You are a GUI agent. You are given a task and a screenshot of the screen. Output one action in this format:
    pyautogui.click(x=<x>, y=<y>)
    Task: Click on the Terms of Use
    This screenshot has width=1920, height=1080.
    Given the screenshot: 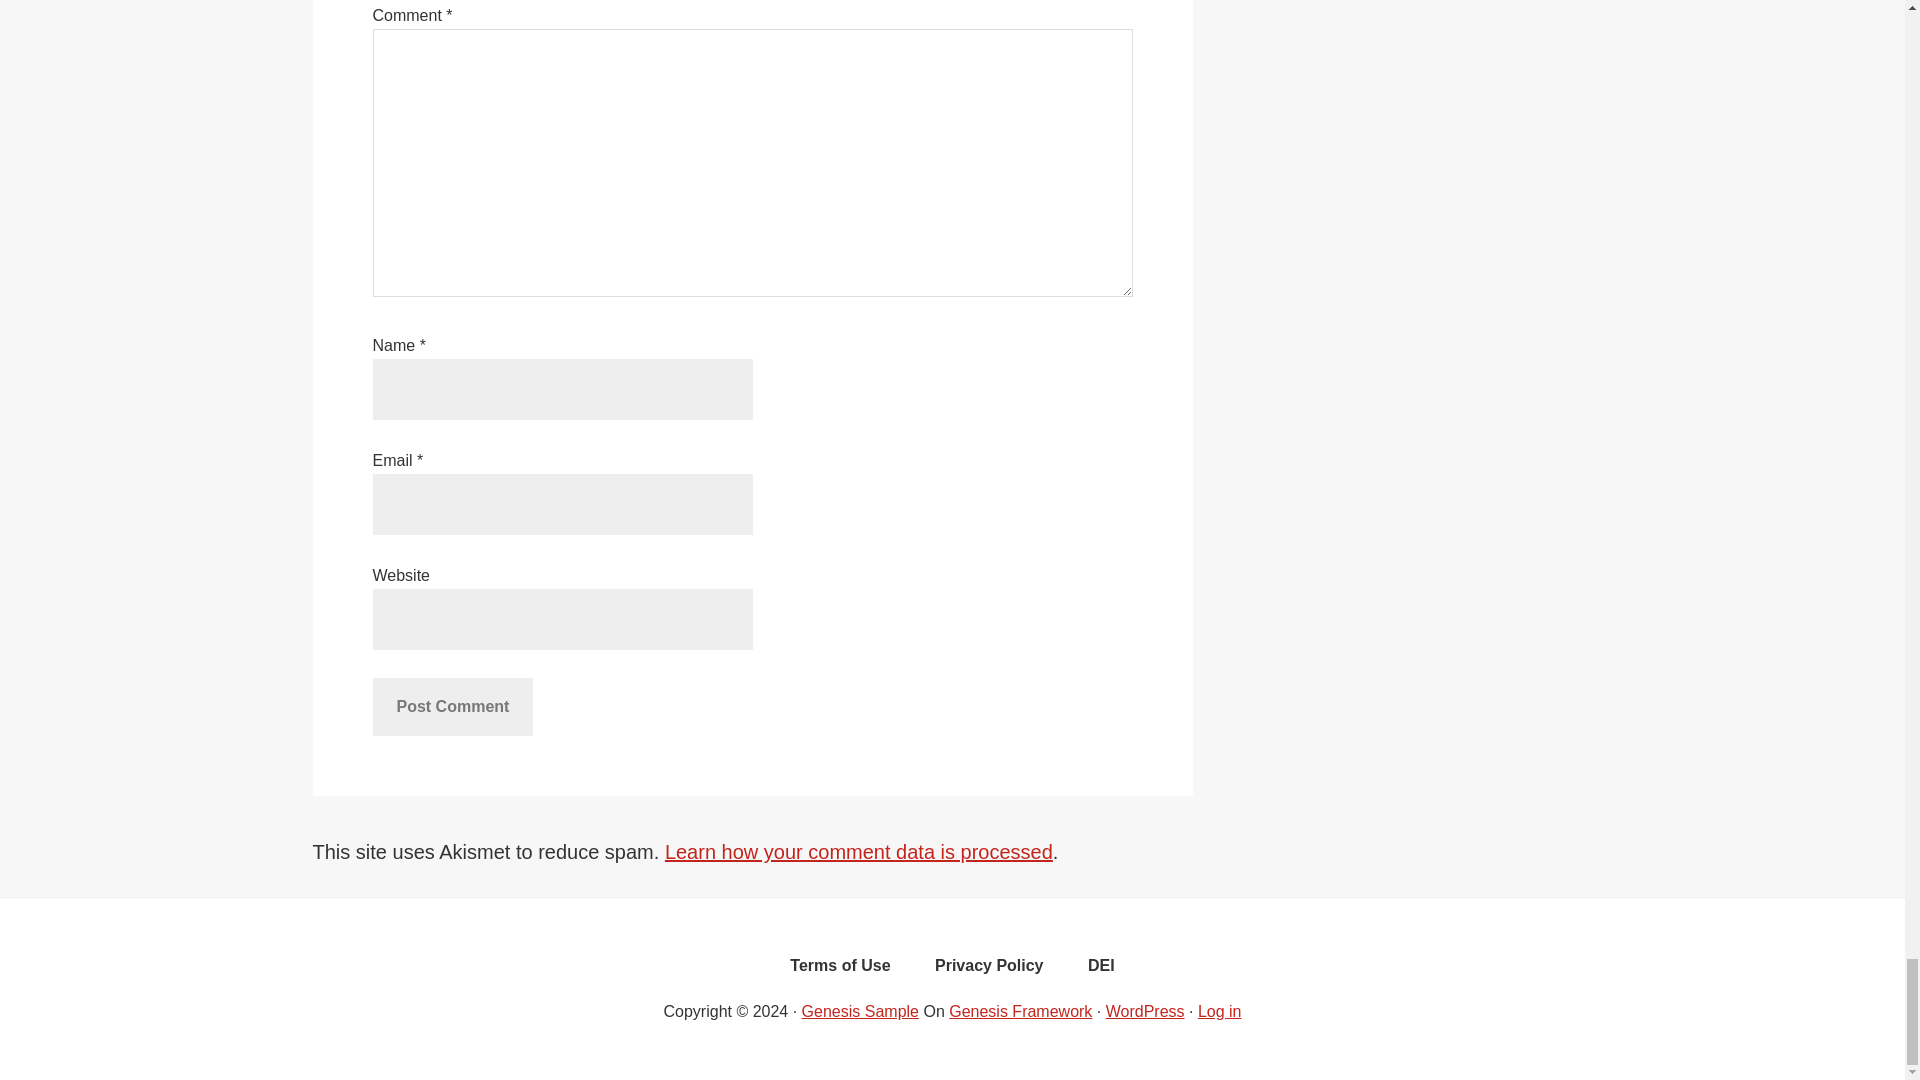 What is the action you would take?
    pyautogui.click(x=840, y=970)
    